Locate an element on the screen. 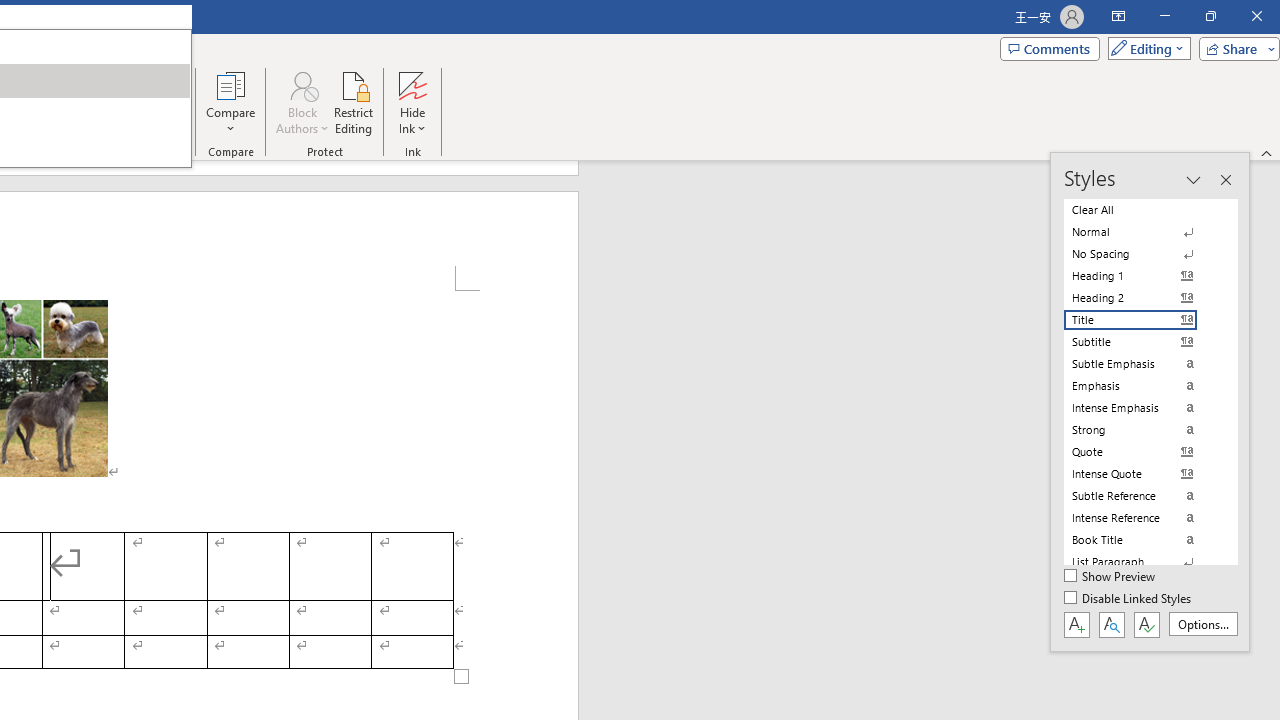  Intense Quote is located at coordinates (1142, 474).